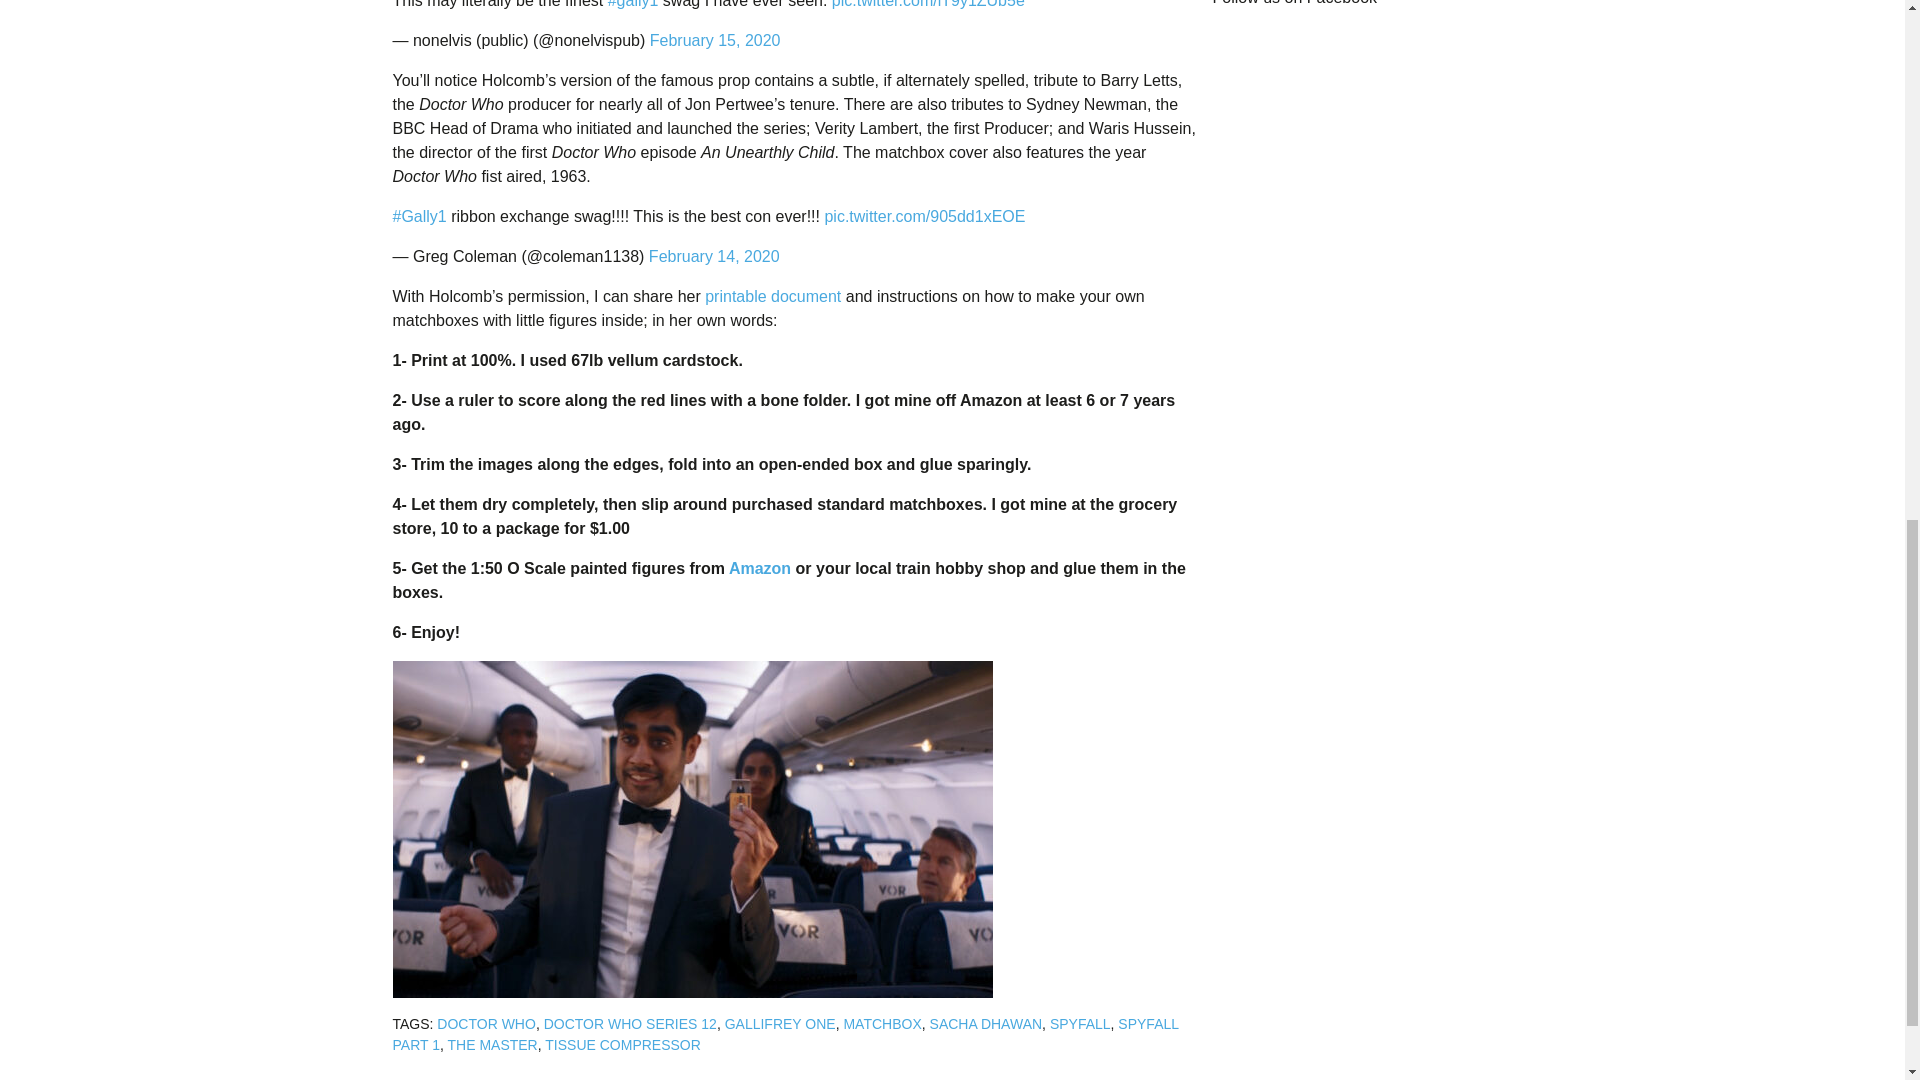 This screenshot has height=1080, width=1920. I want to click on THE MASTER, so click(492, 1044).